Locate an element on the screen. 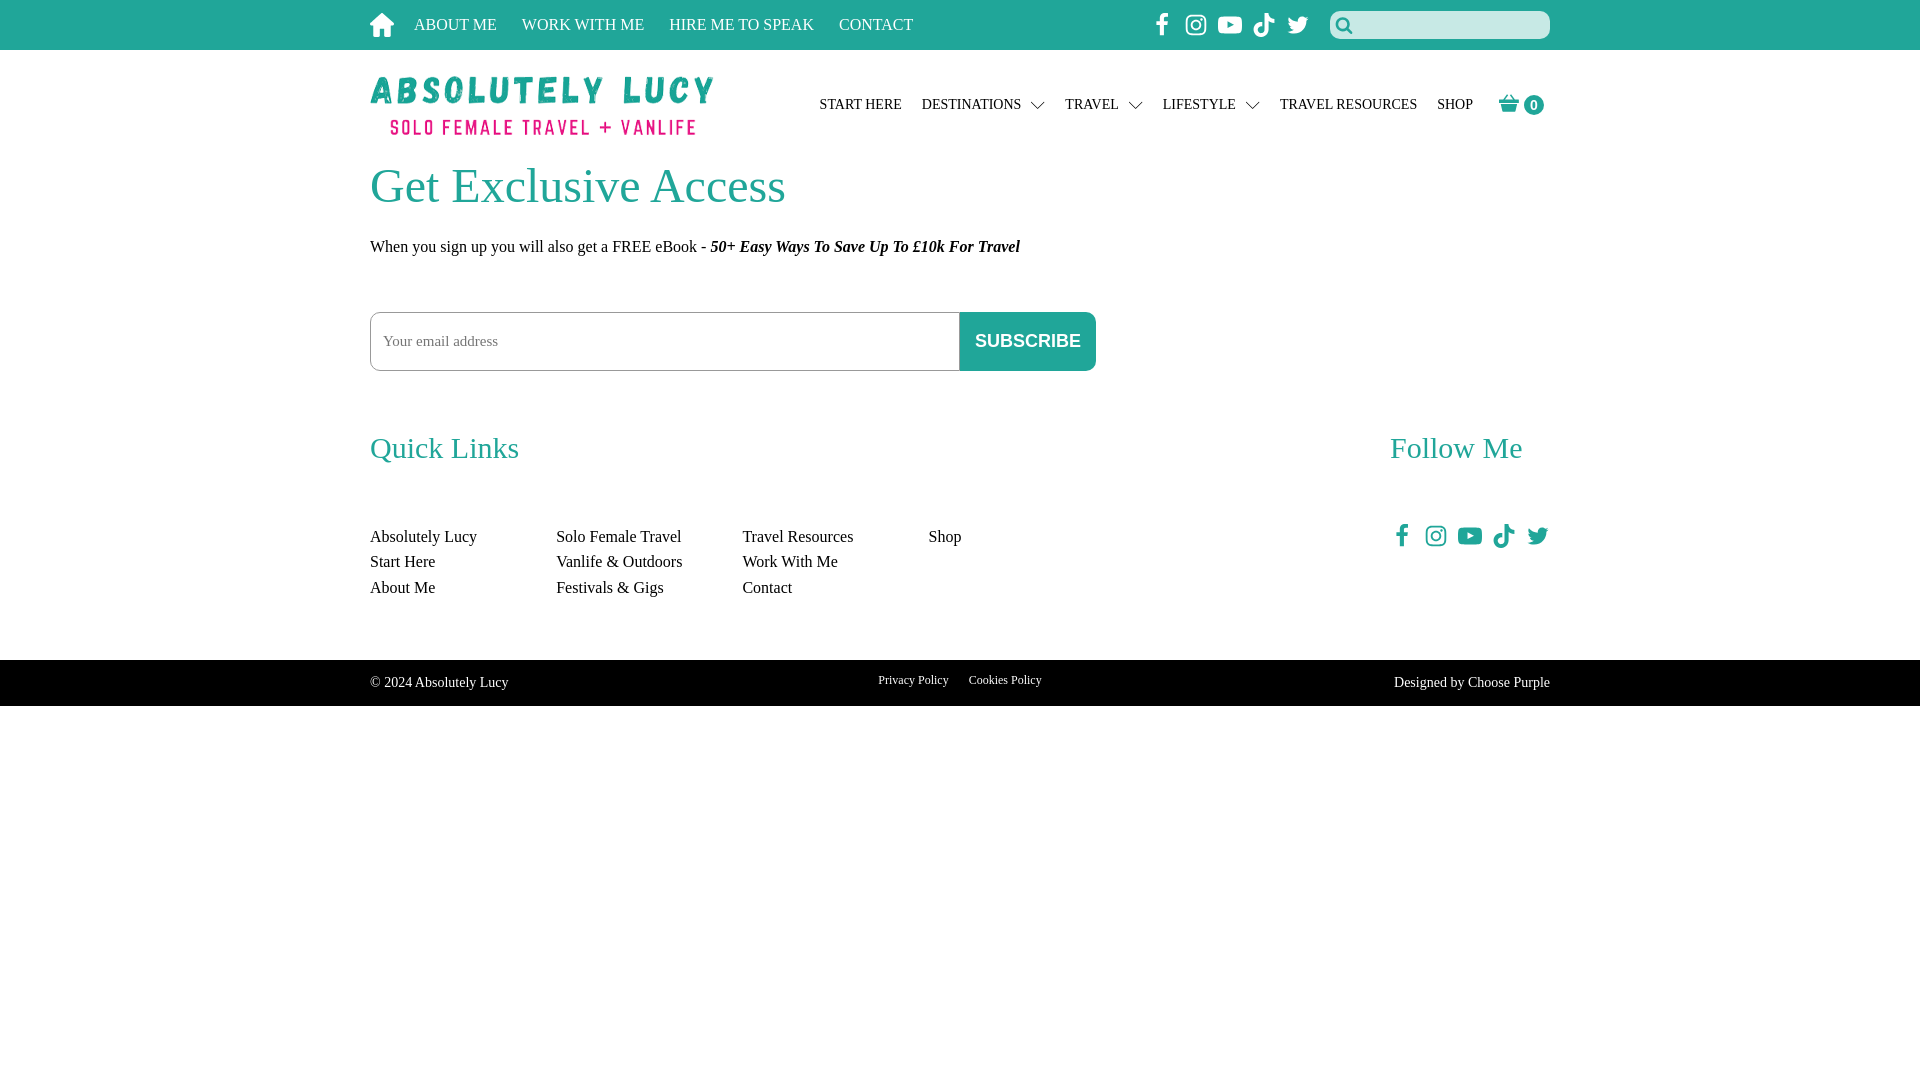  START HERE is located at coordinates (860, 105).